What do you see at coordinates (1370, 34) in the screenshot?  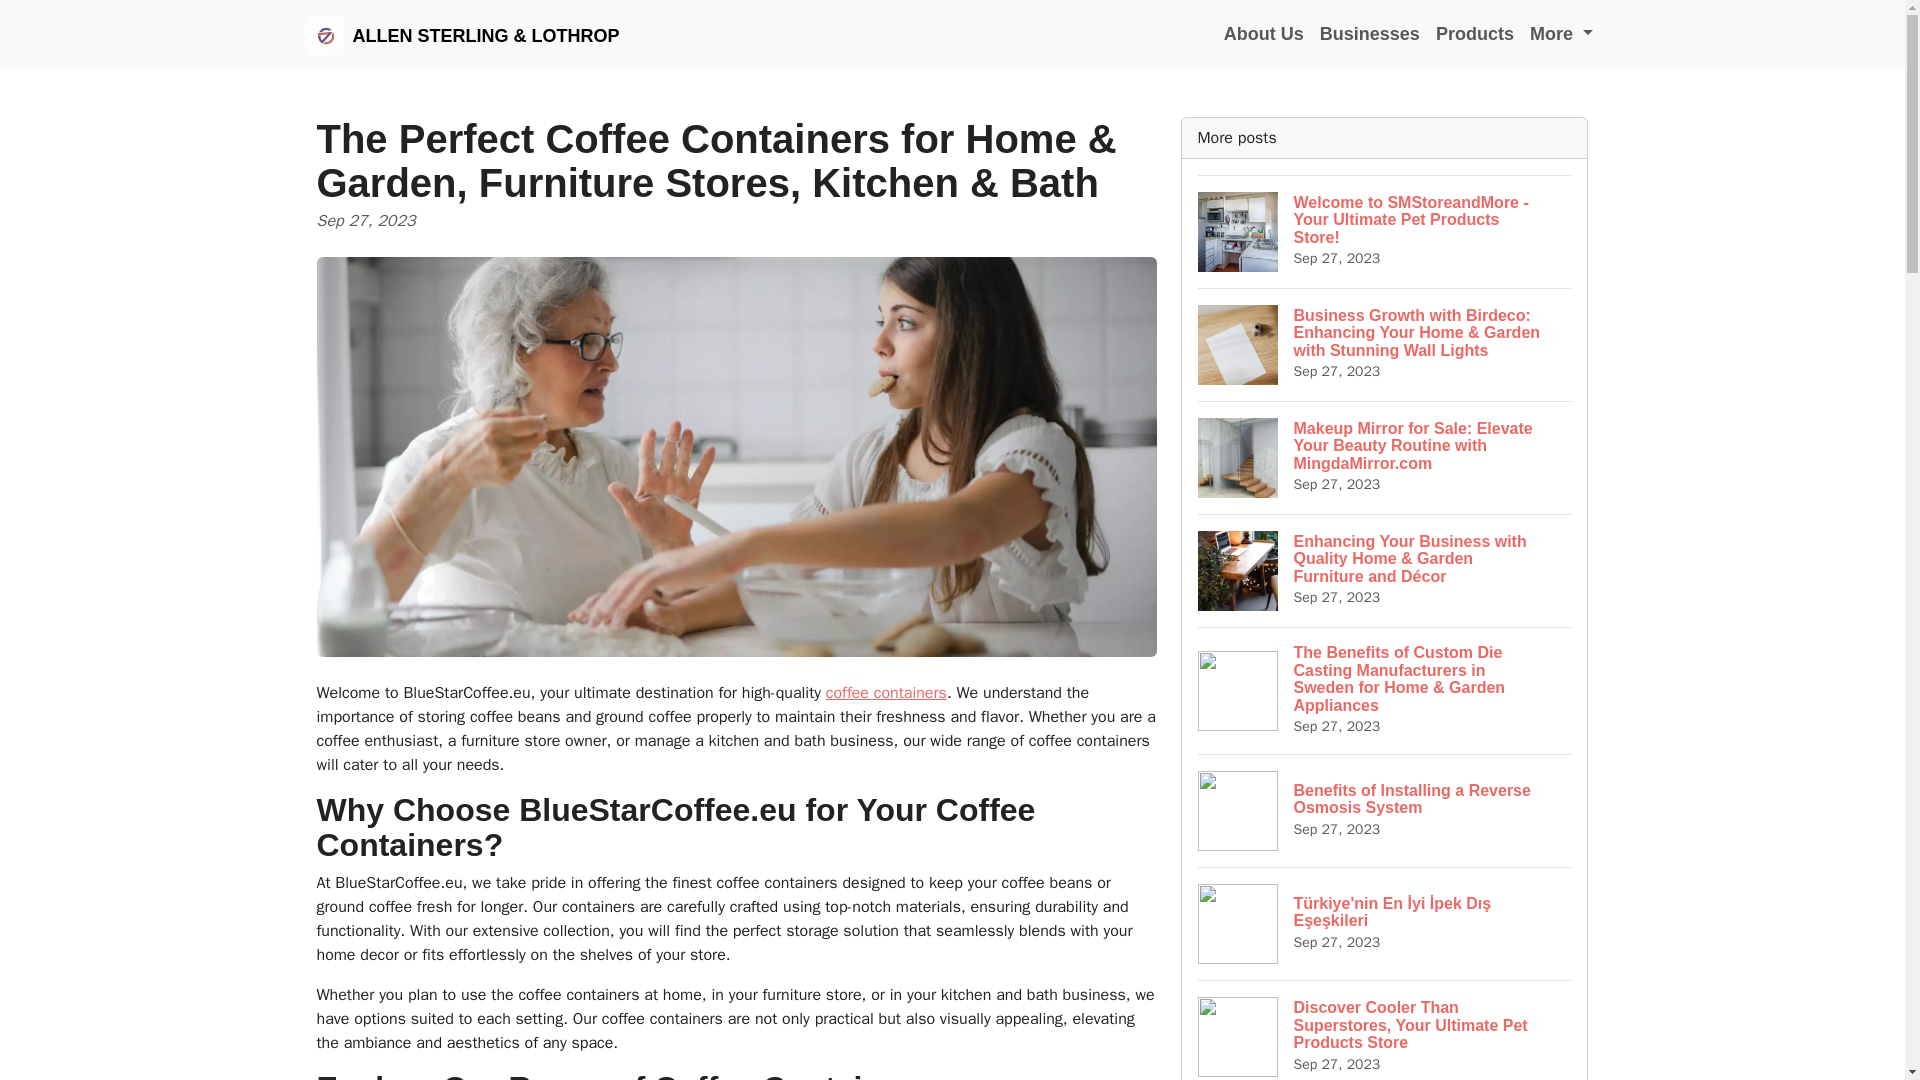 I see `coffee containers` at bounding box center [1370, 34].